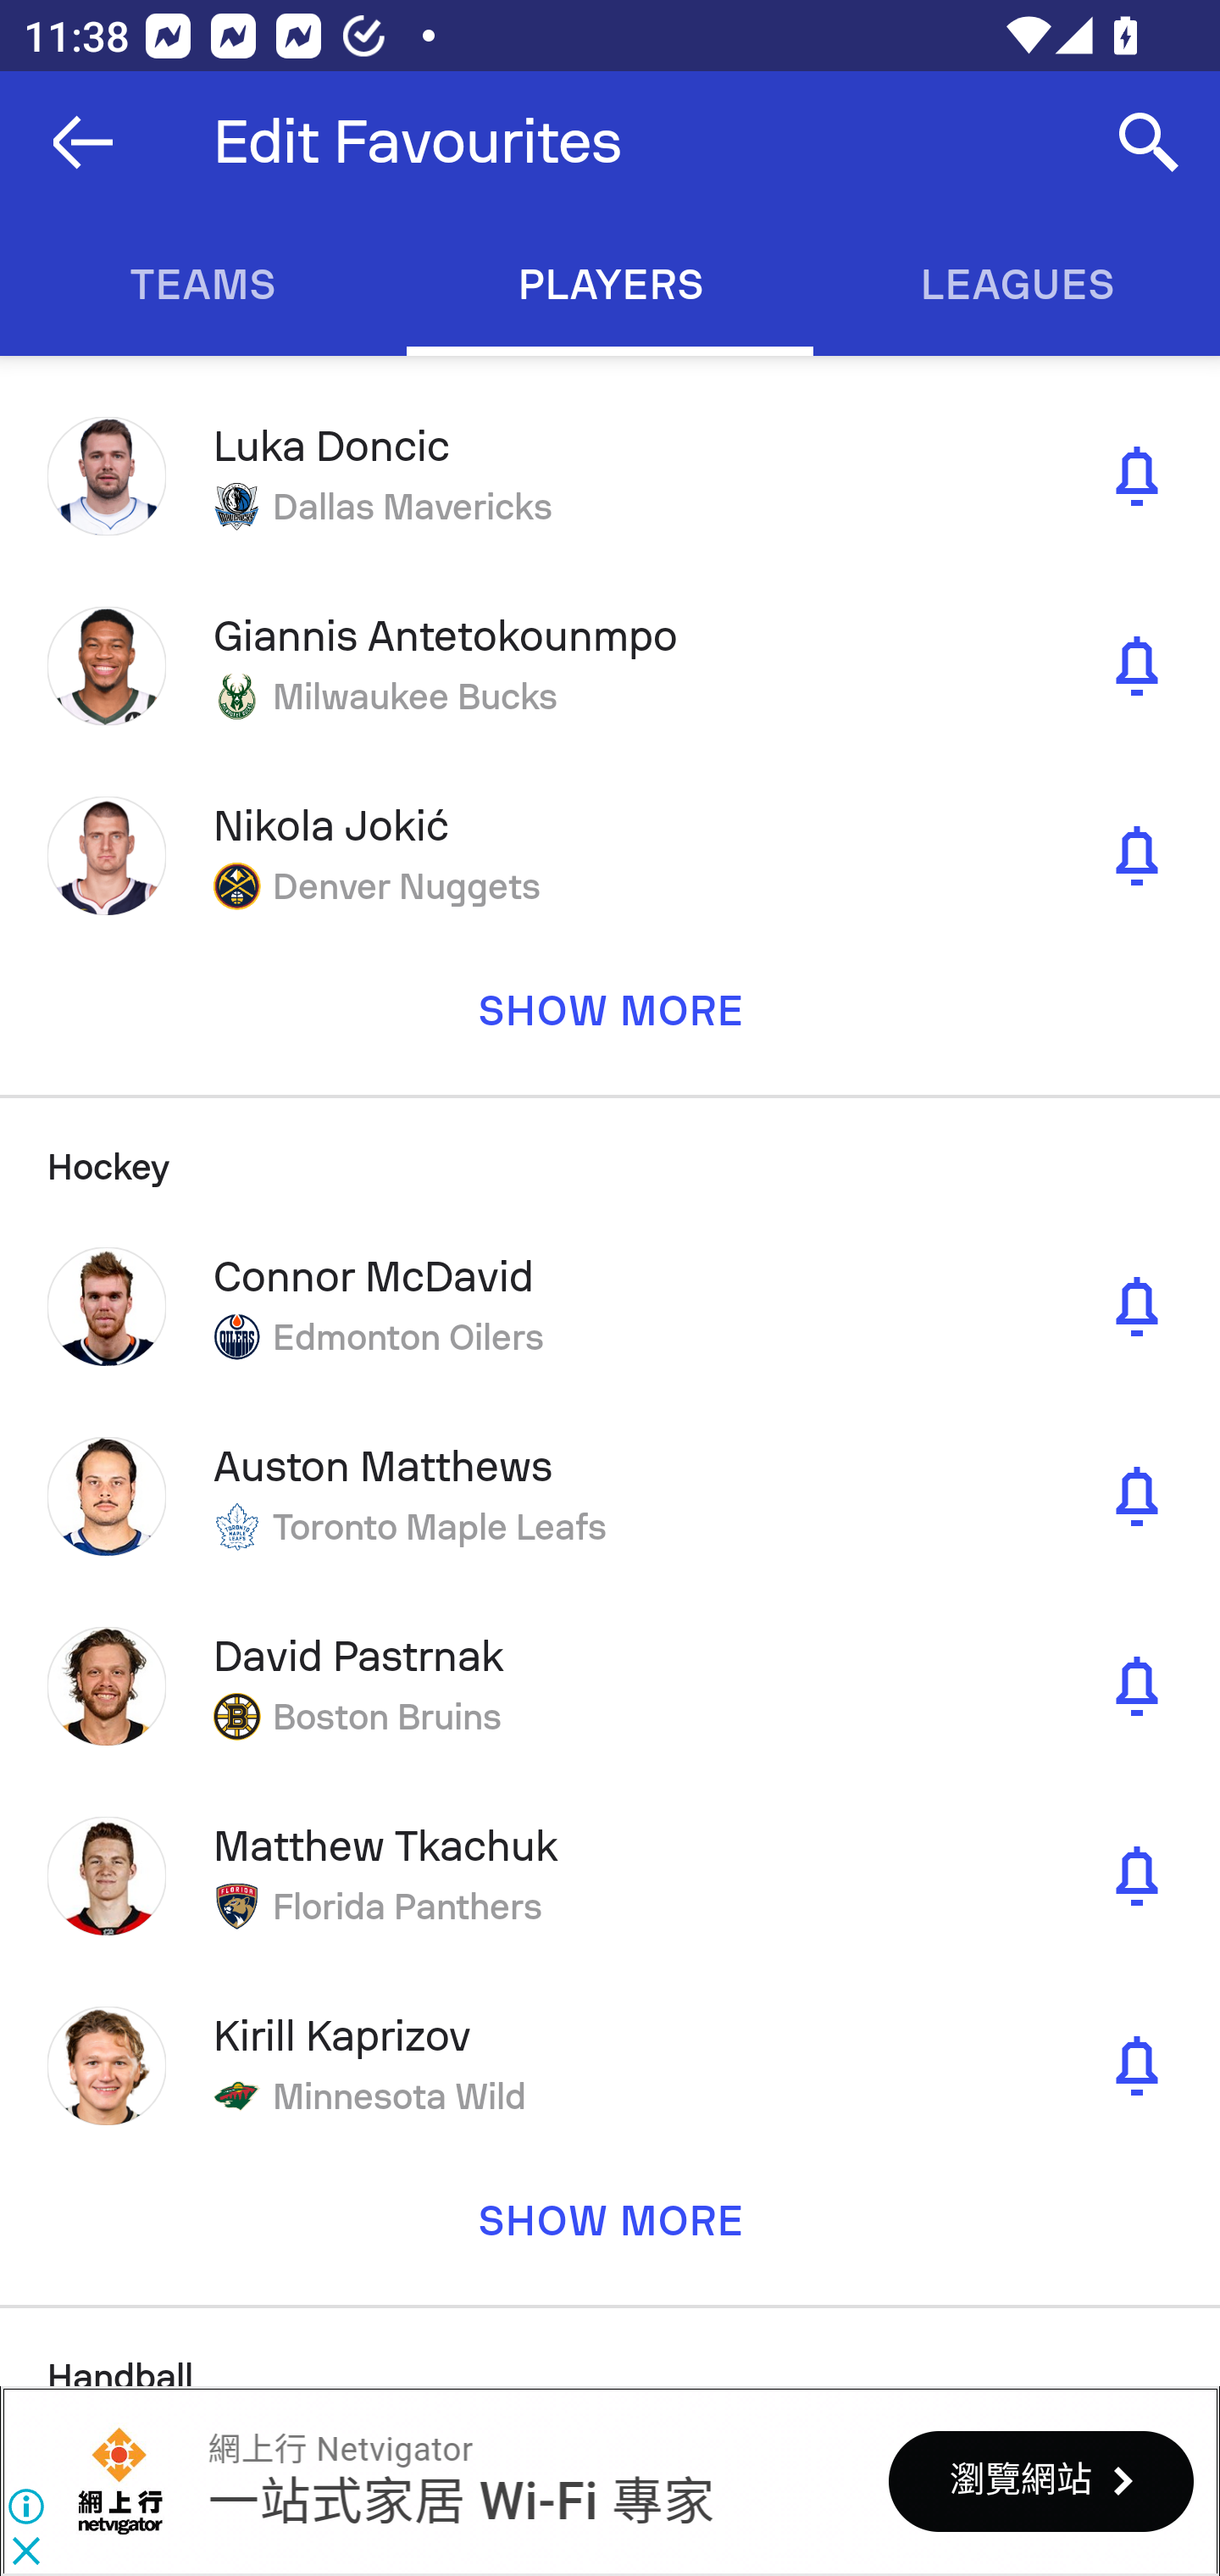  I want to click on SHOW MORE, so click(610, 1022).